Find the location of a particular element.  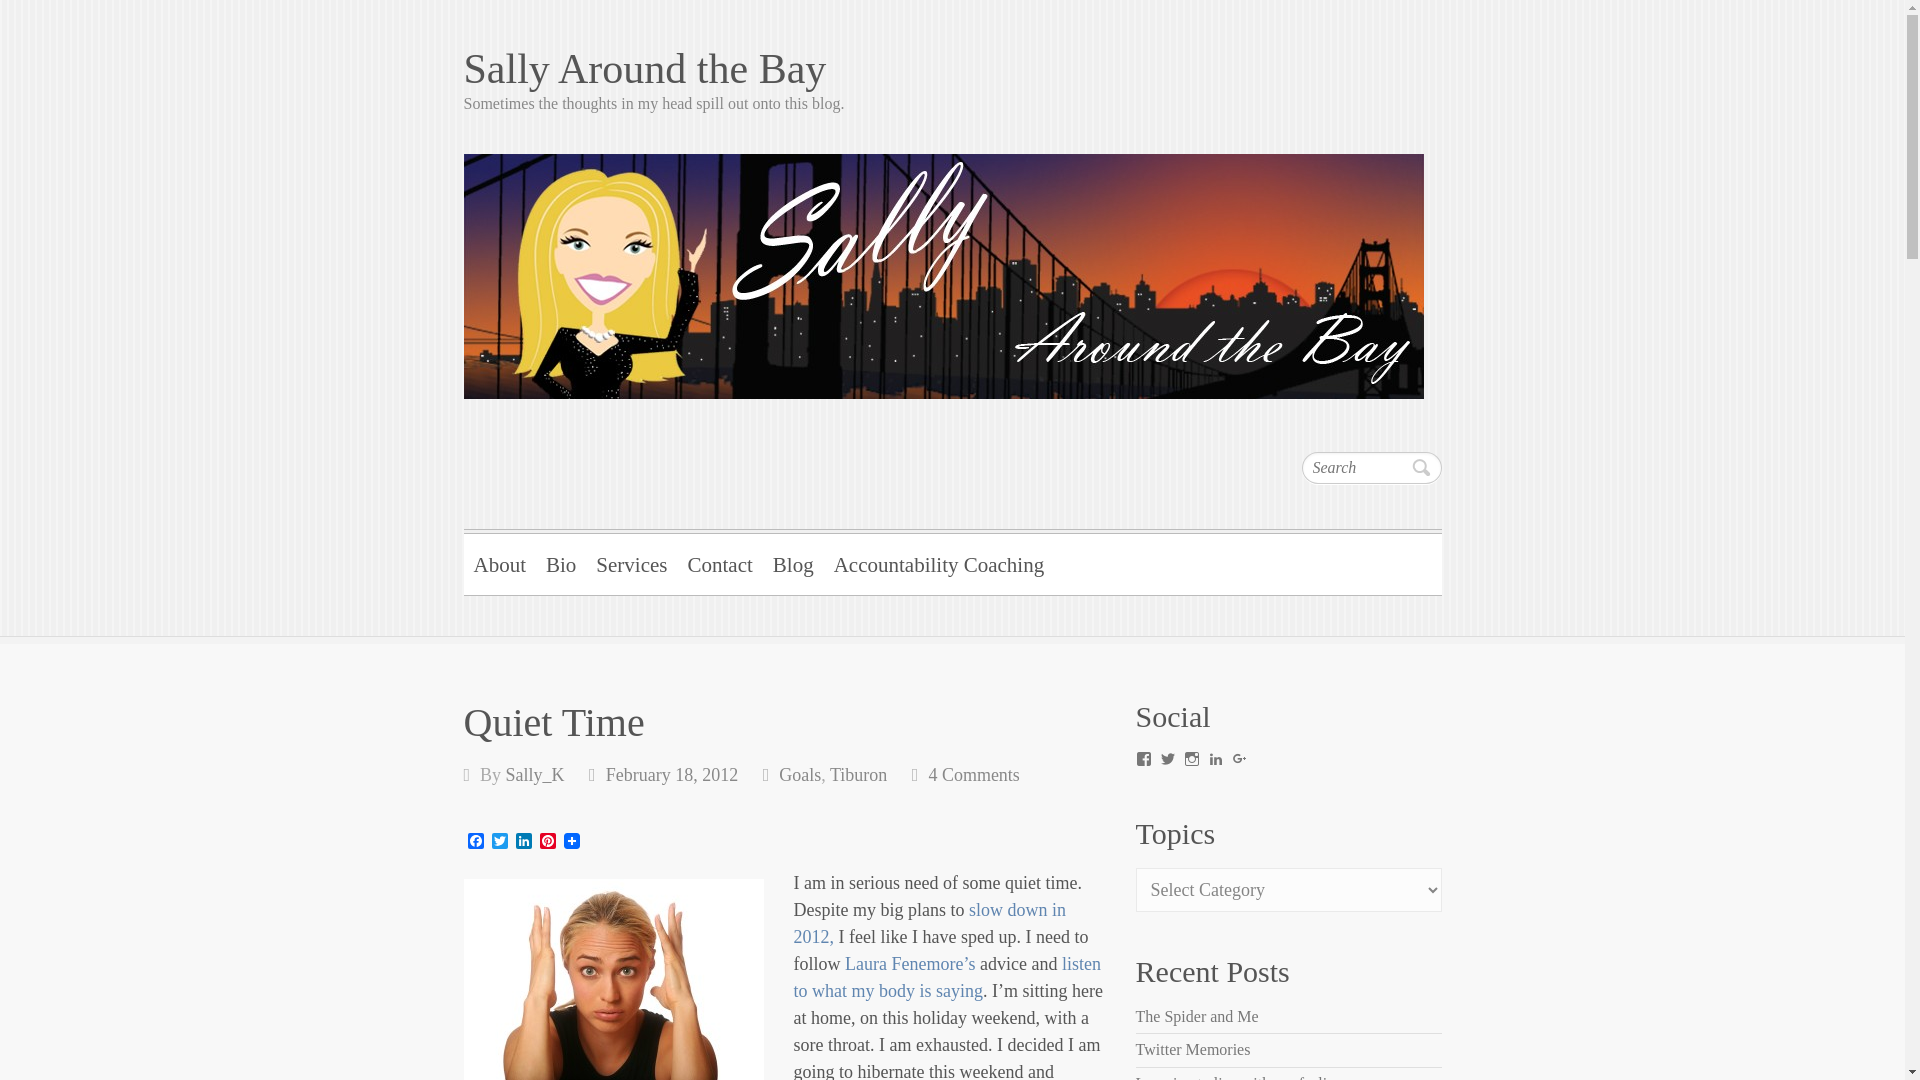

Goals is located at coordinates (800, 774).